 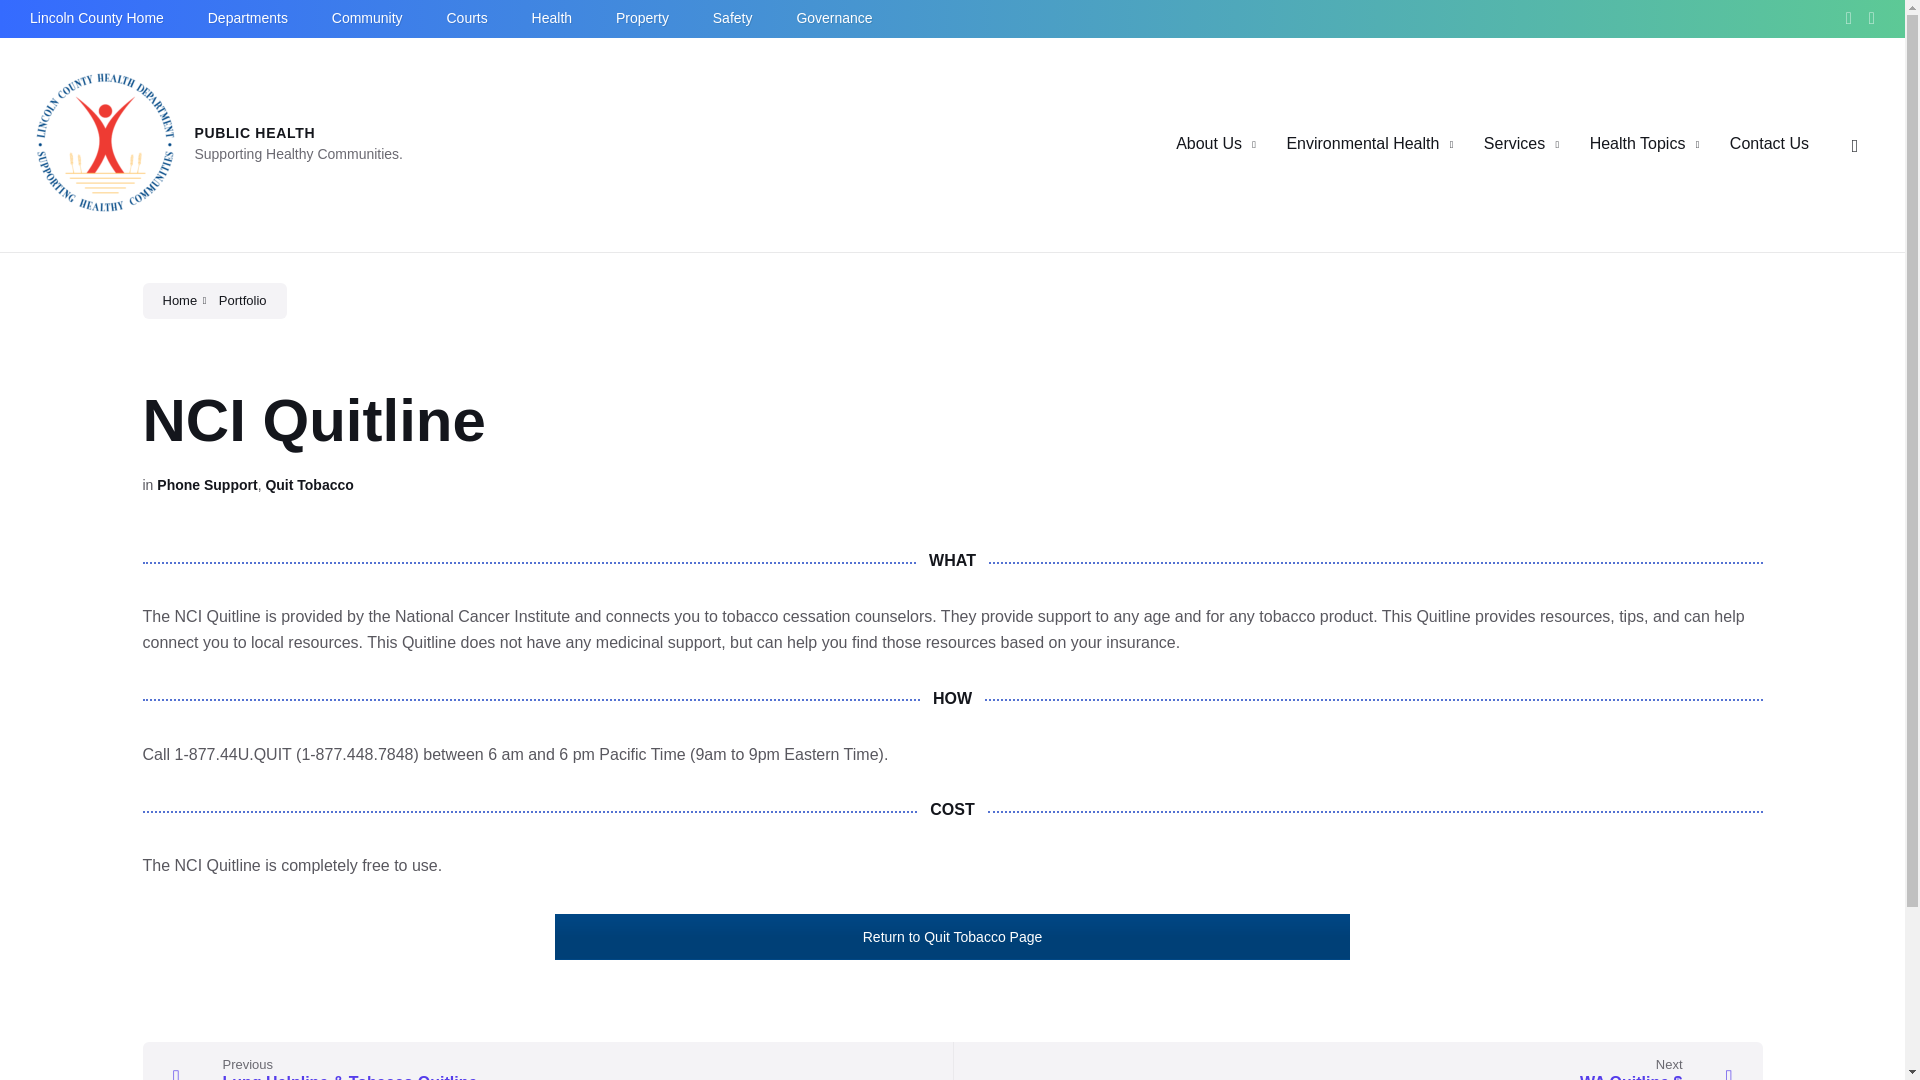 What do you see at coordinates (1208, 144) in the screenshot?
I see `About Us` at bounding box center [1208, 144].